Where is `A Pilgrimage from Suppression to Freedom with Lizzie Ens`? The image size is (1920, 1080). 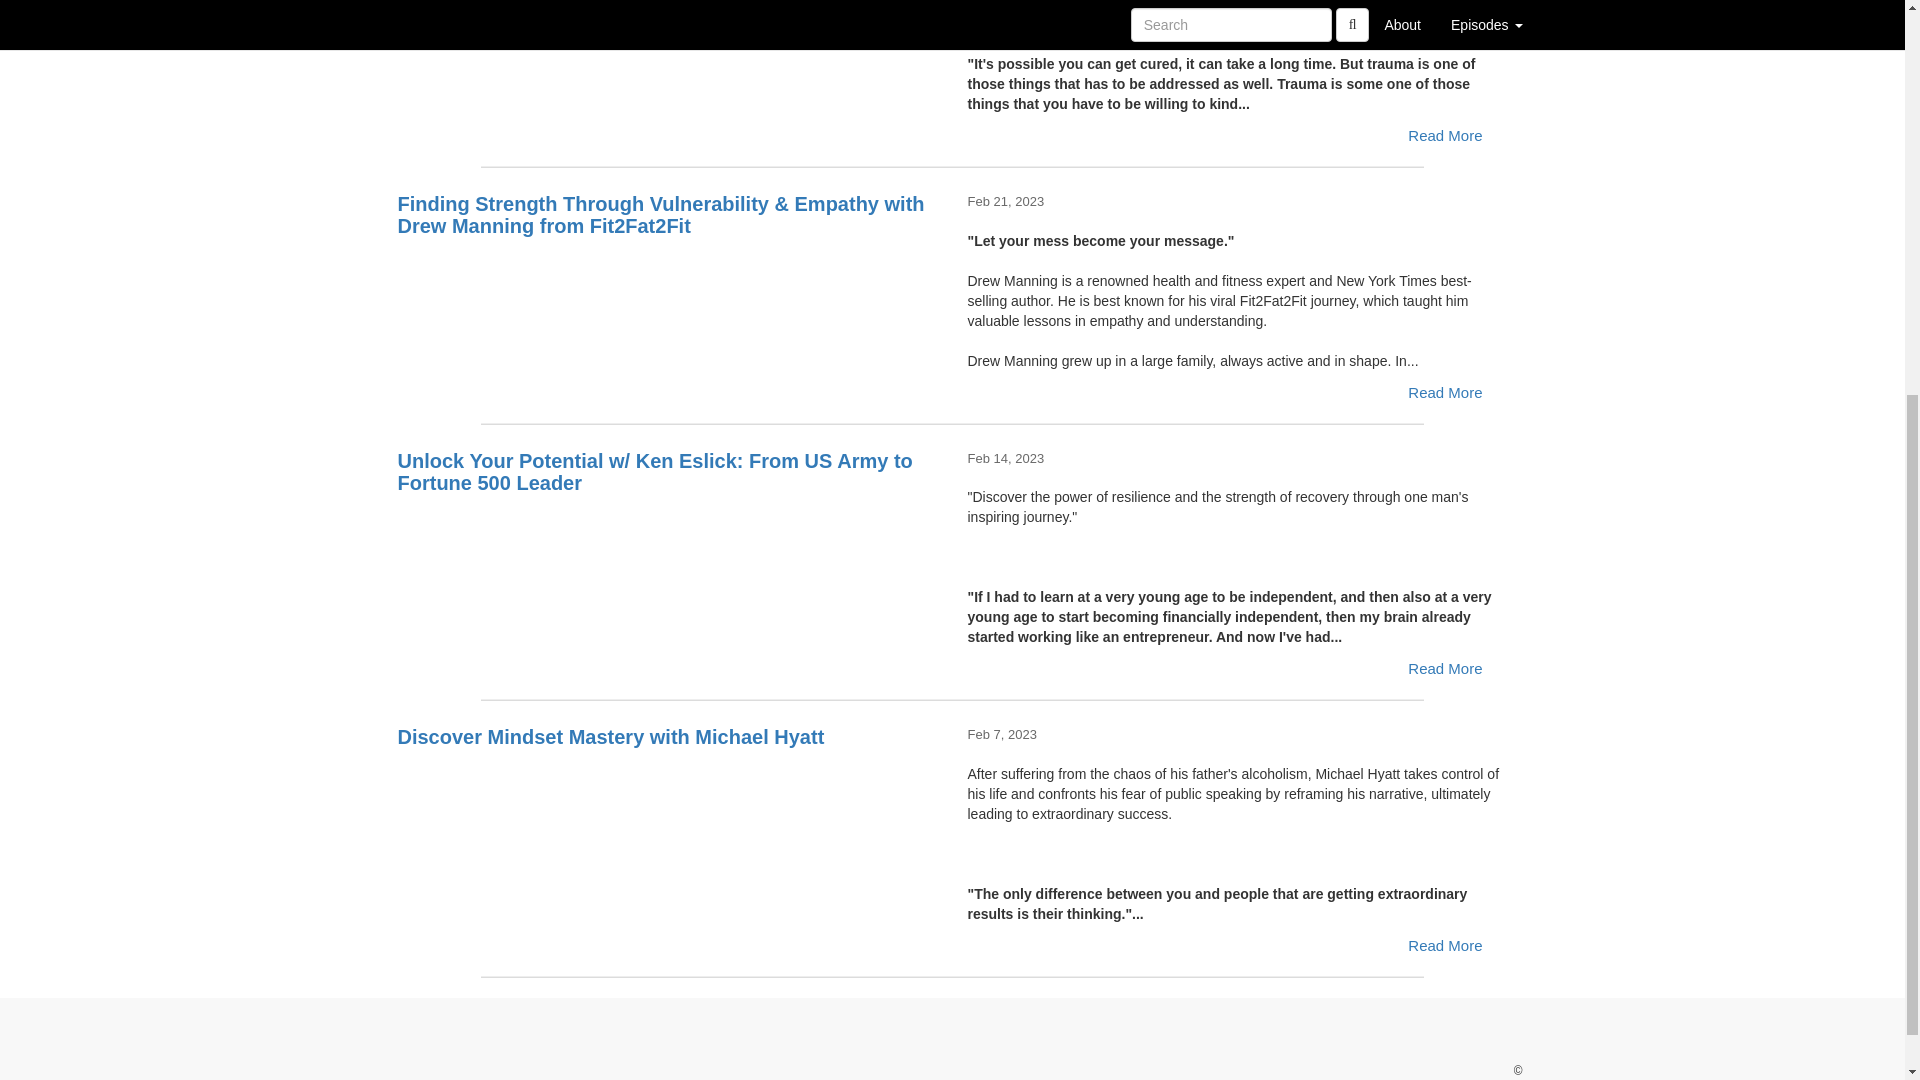 A Pilgrimage from Suppression to Freedom with Lizzie Ens is located at coordinates (668, 38).